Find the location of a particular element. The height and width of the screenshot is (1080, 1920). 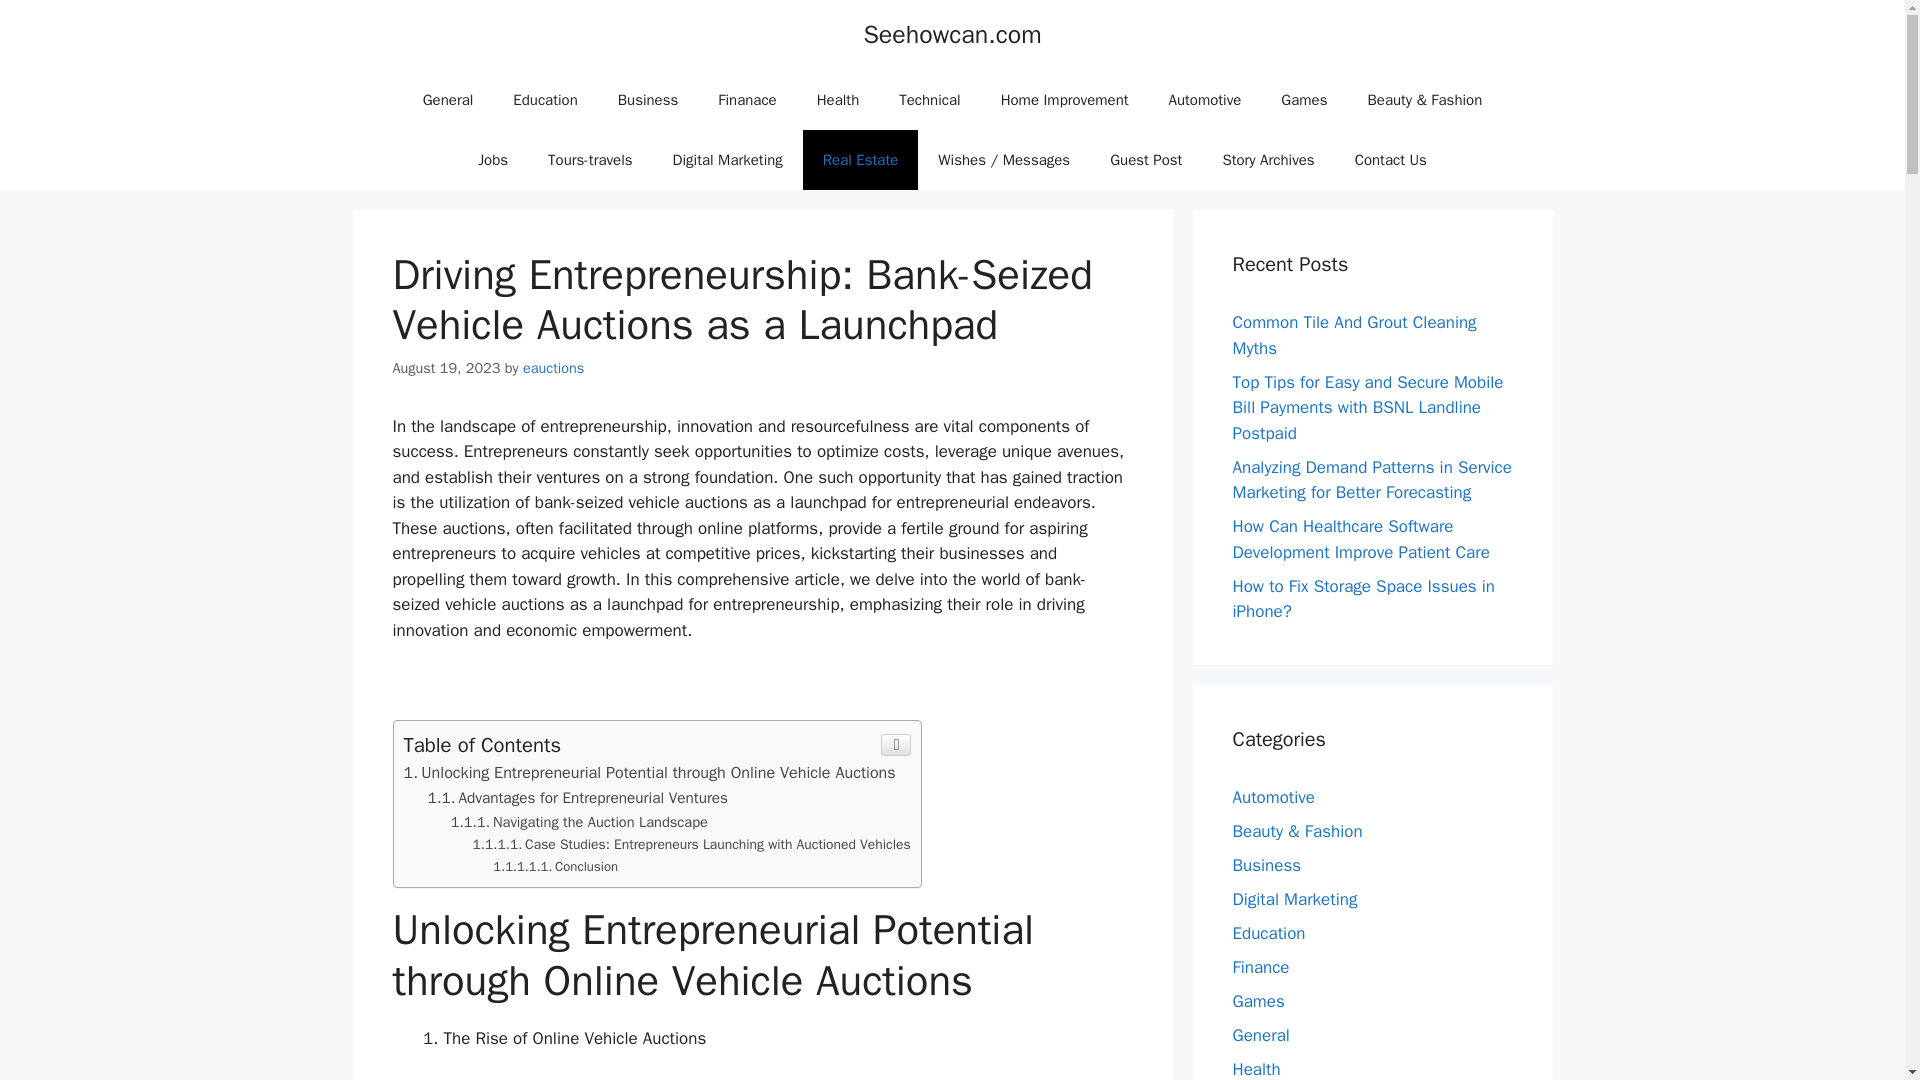

View all posts by eauctions is located at coordinates (552, 367).